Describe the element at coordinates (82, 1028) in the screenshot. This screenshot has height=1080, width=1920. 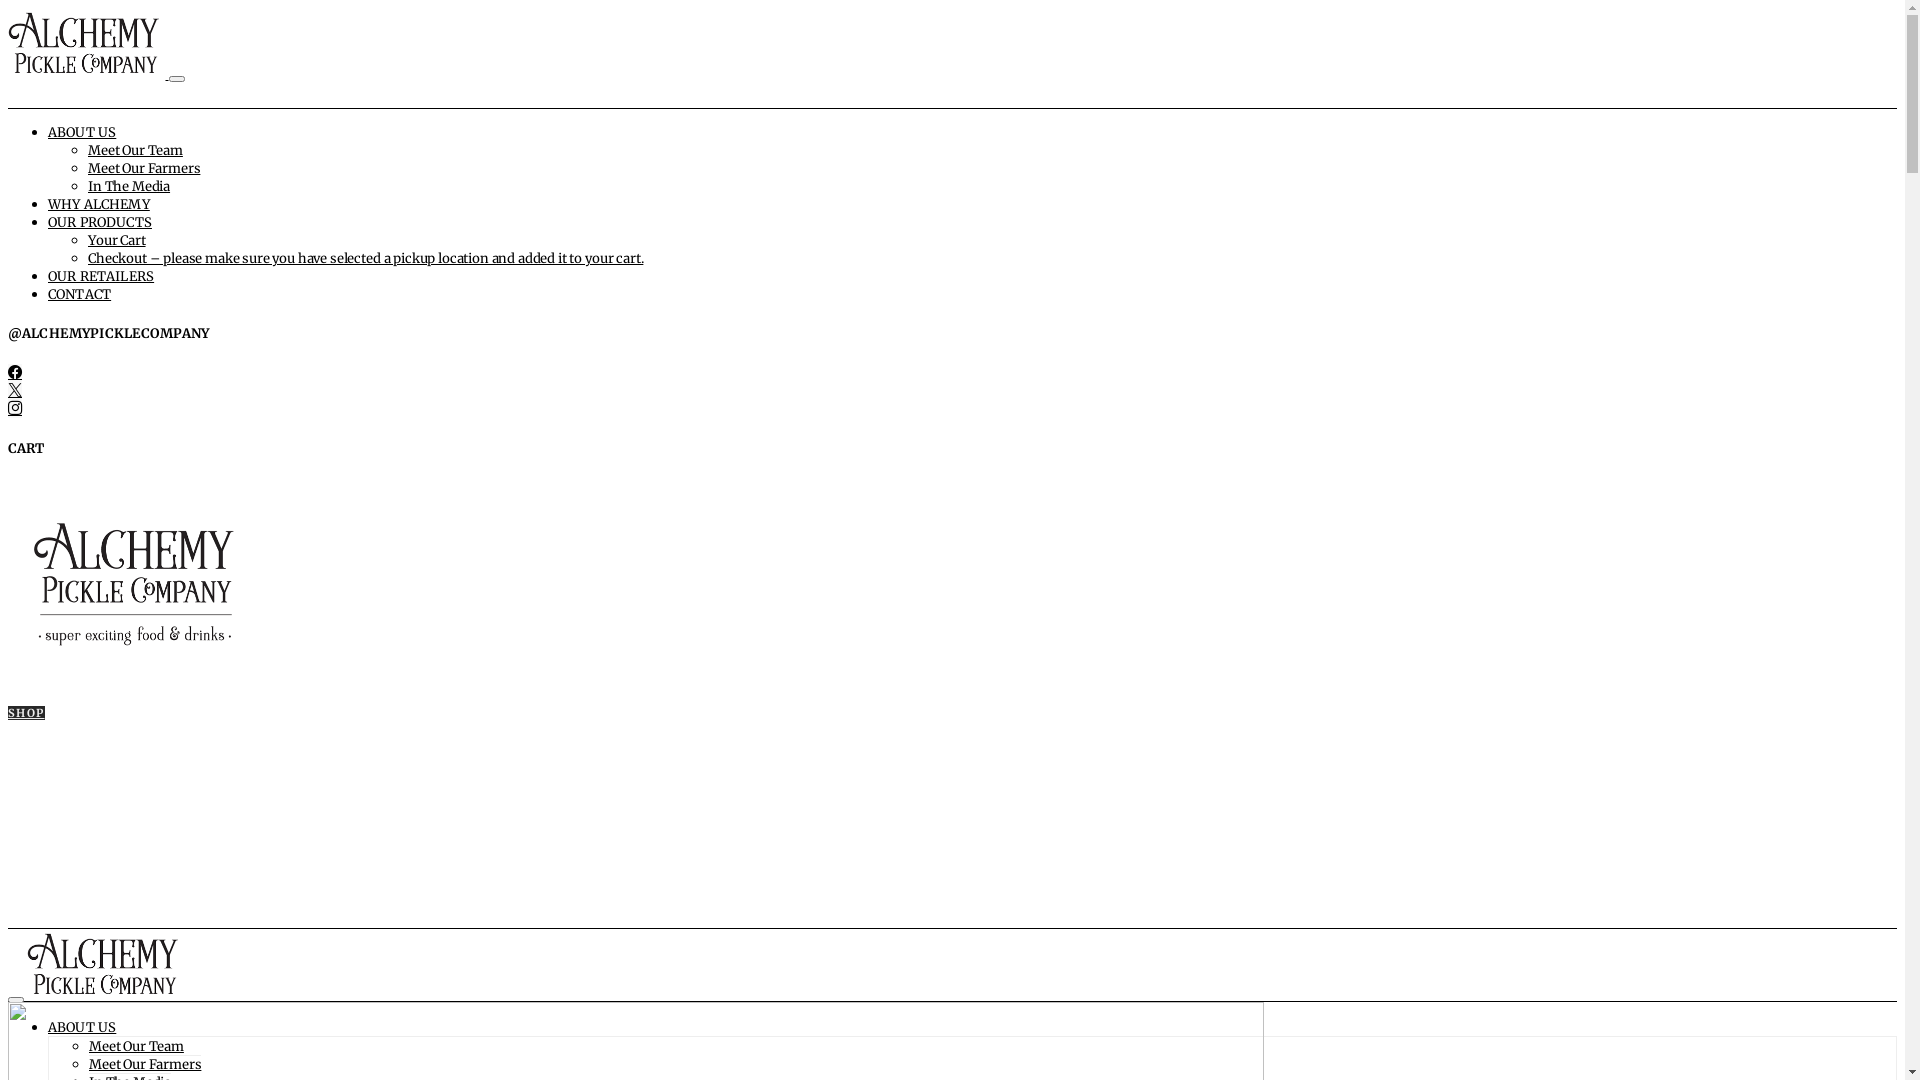
I see `ABOUT US` at that location.